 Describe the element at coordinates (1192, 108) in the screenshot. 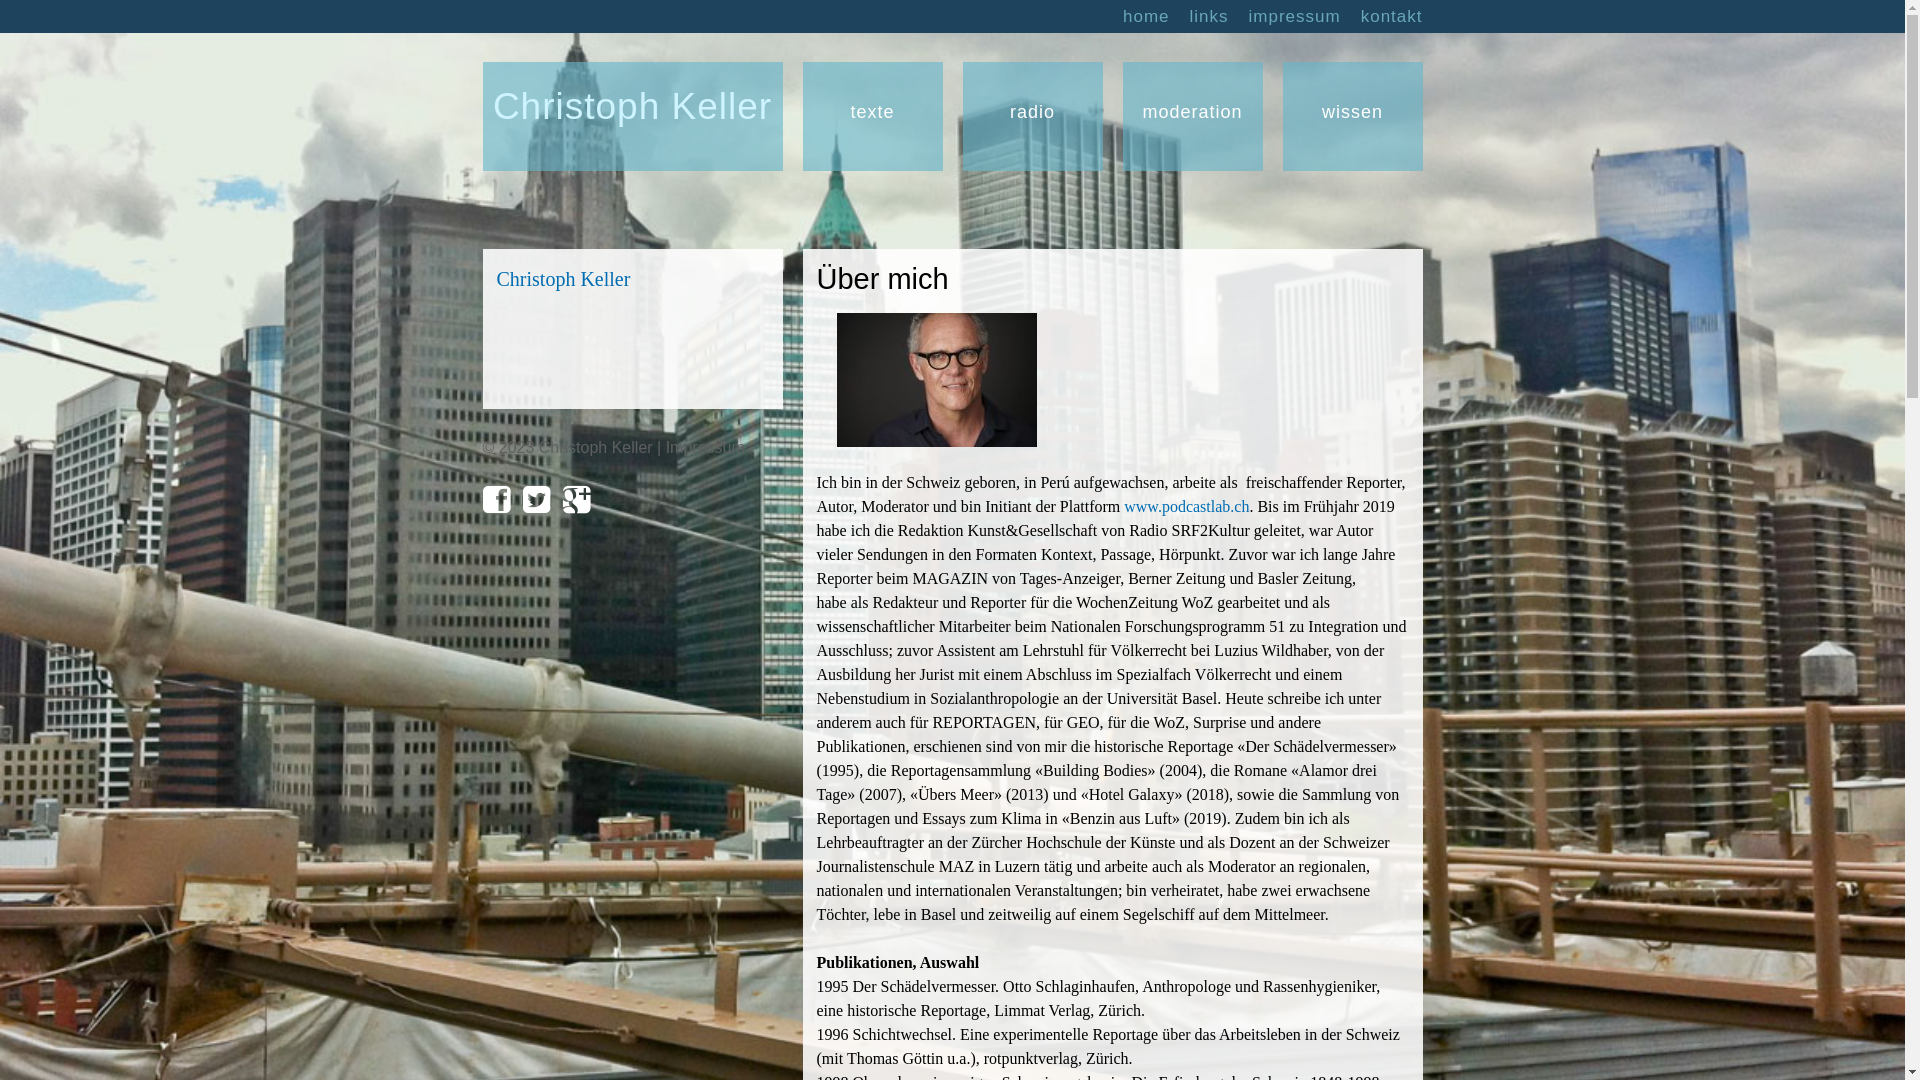

I see `moderation` at that location.